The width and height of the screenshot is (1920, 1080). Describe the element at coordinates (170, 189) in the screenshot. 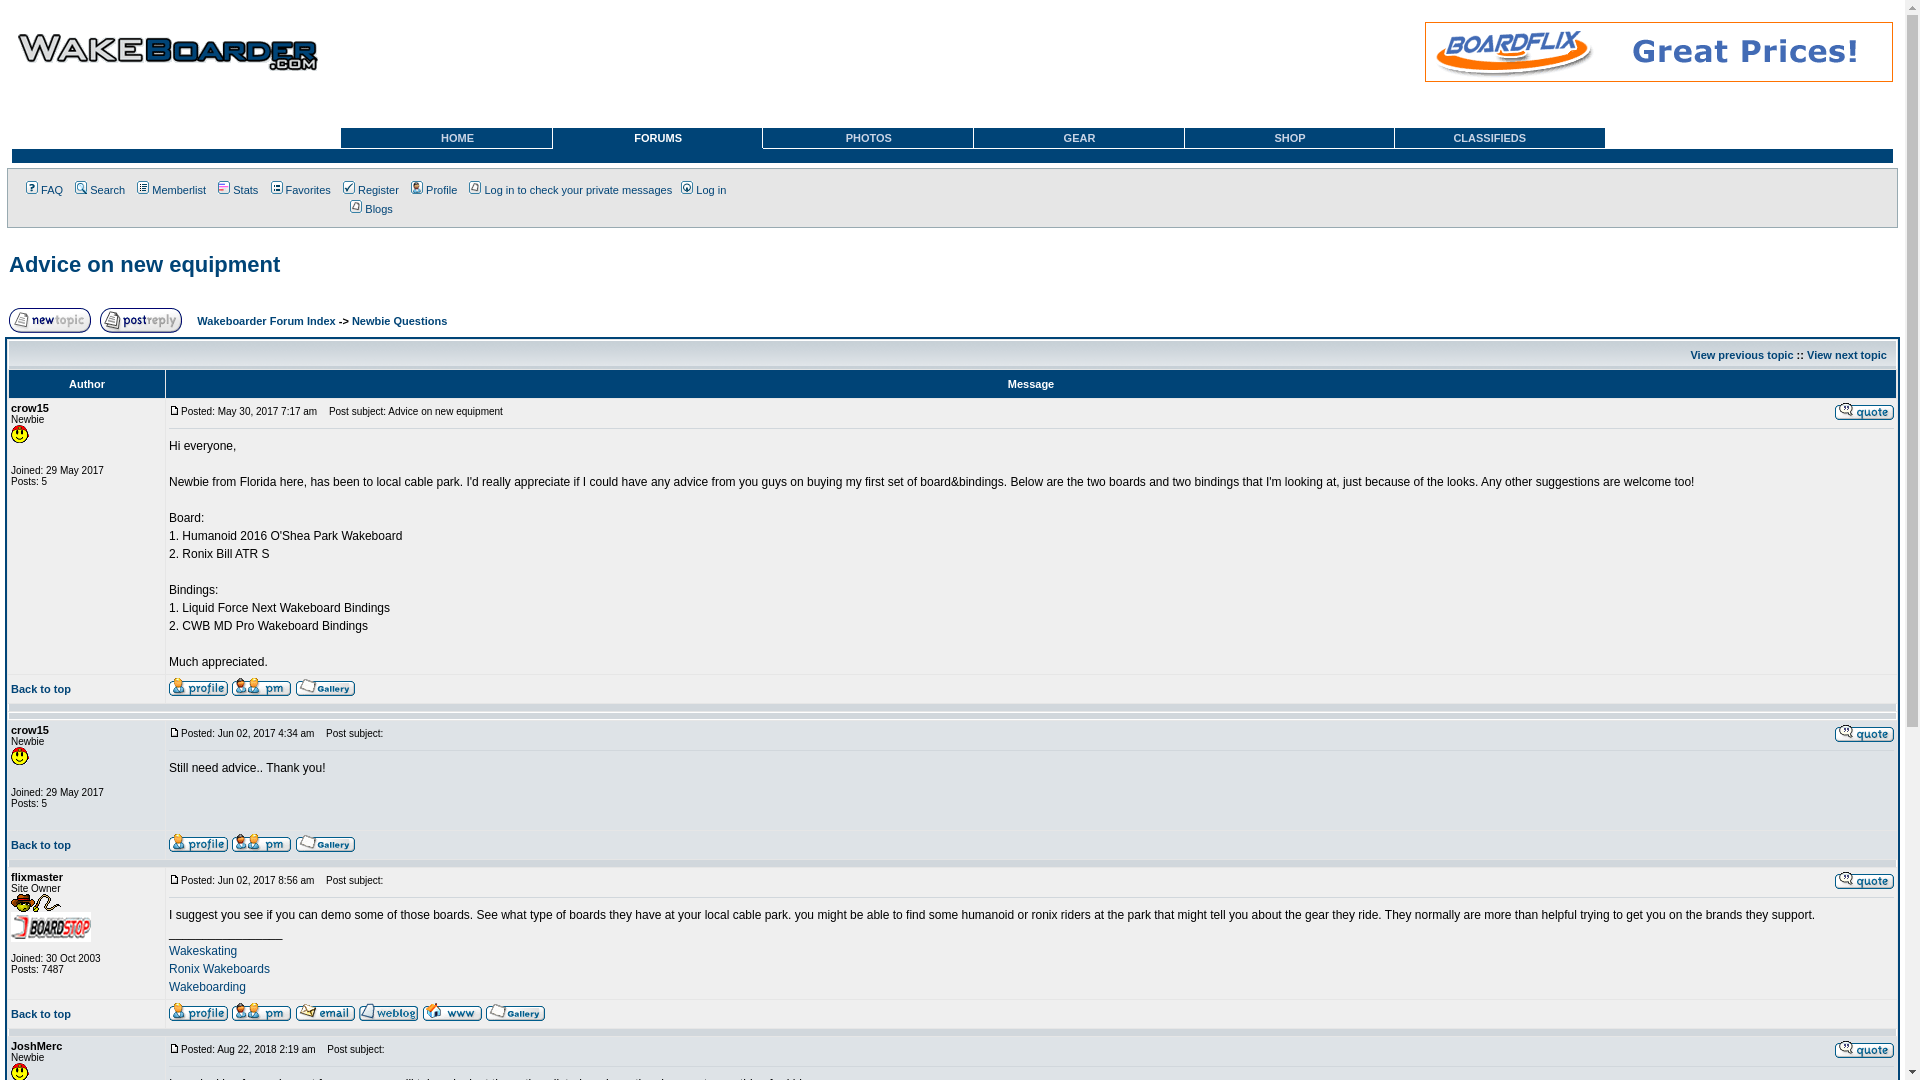

I see `Memberlist` at that location.